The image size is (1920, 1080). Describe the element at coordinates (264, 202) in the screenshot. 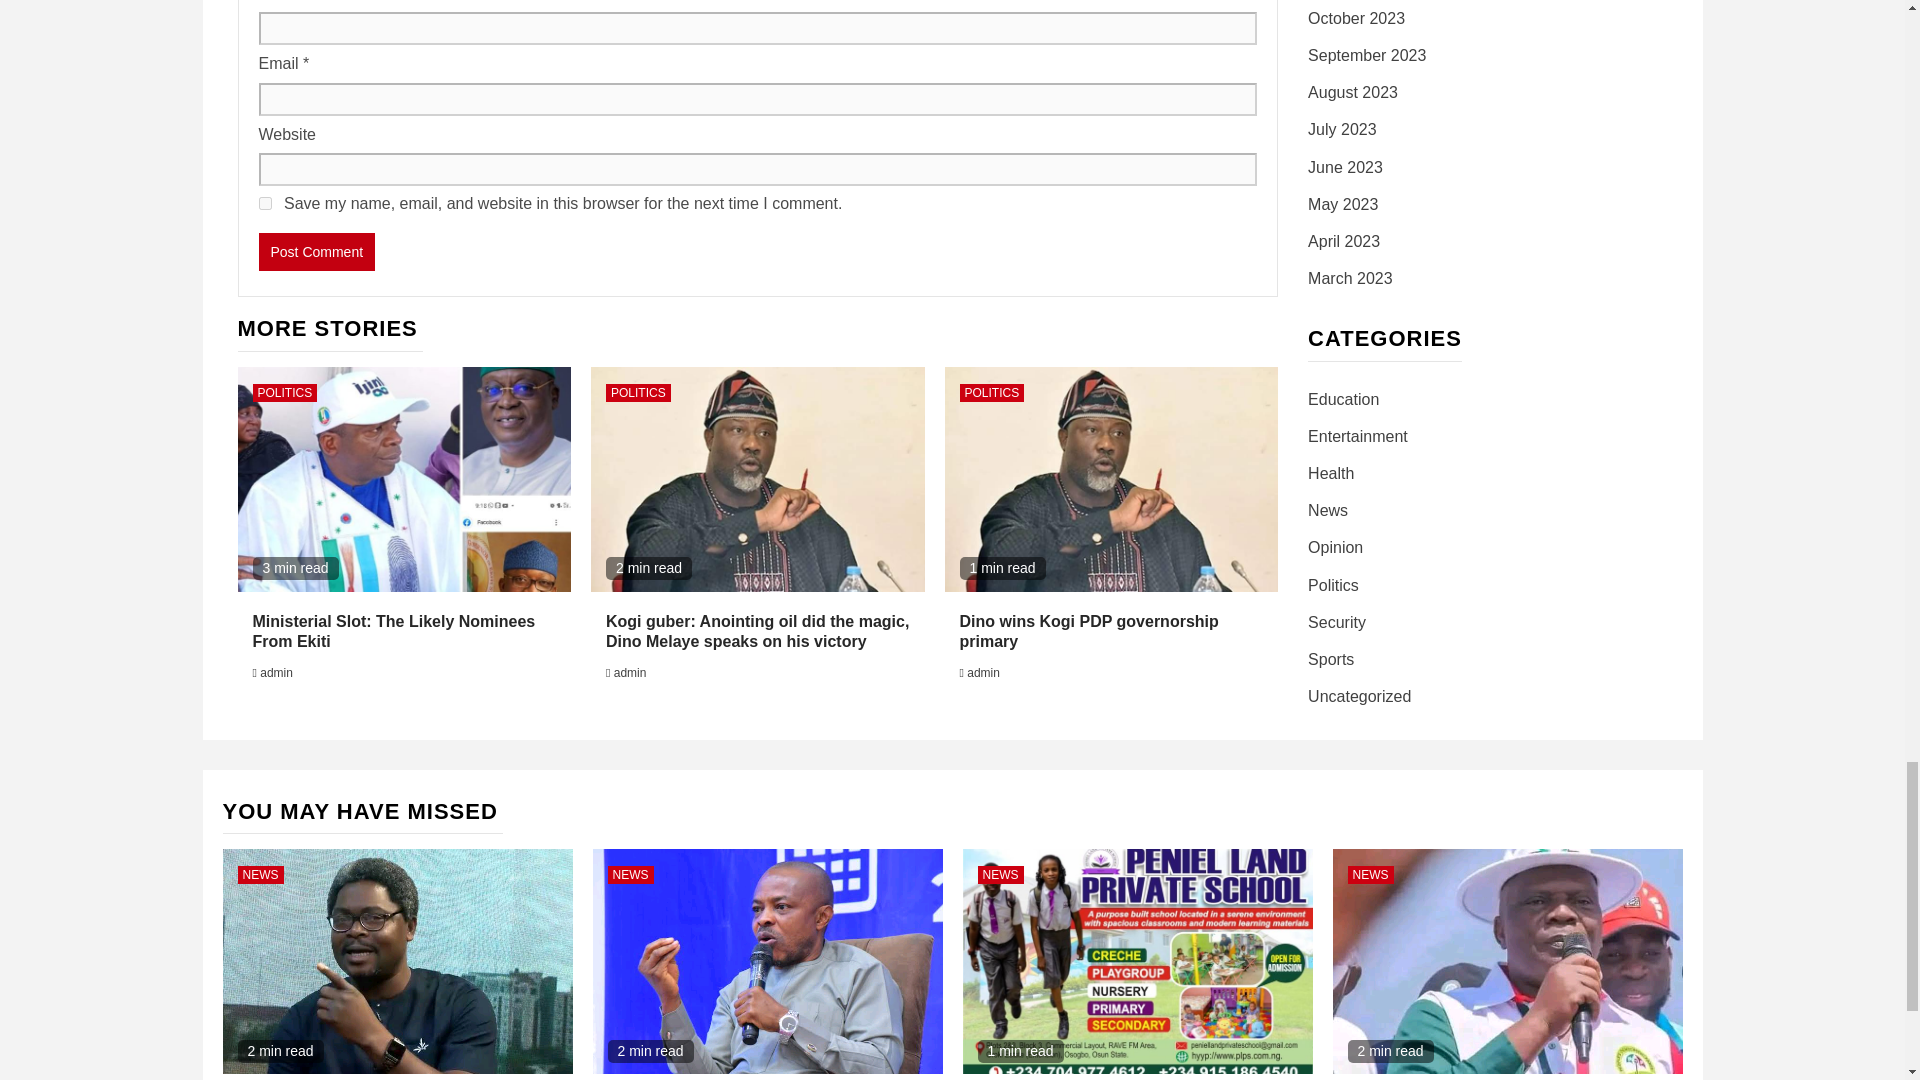

I see `yes` at that location.